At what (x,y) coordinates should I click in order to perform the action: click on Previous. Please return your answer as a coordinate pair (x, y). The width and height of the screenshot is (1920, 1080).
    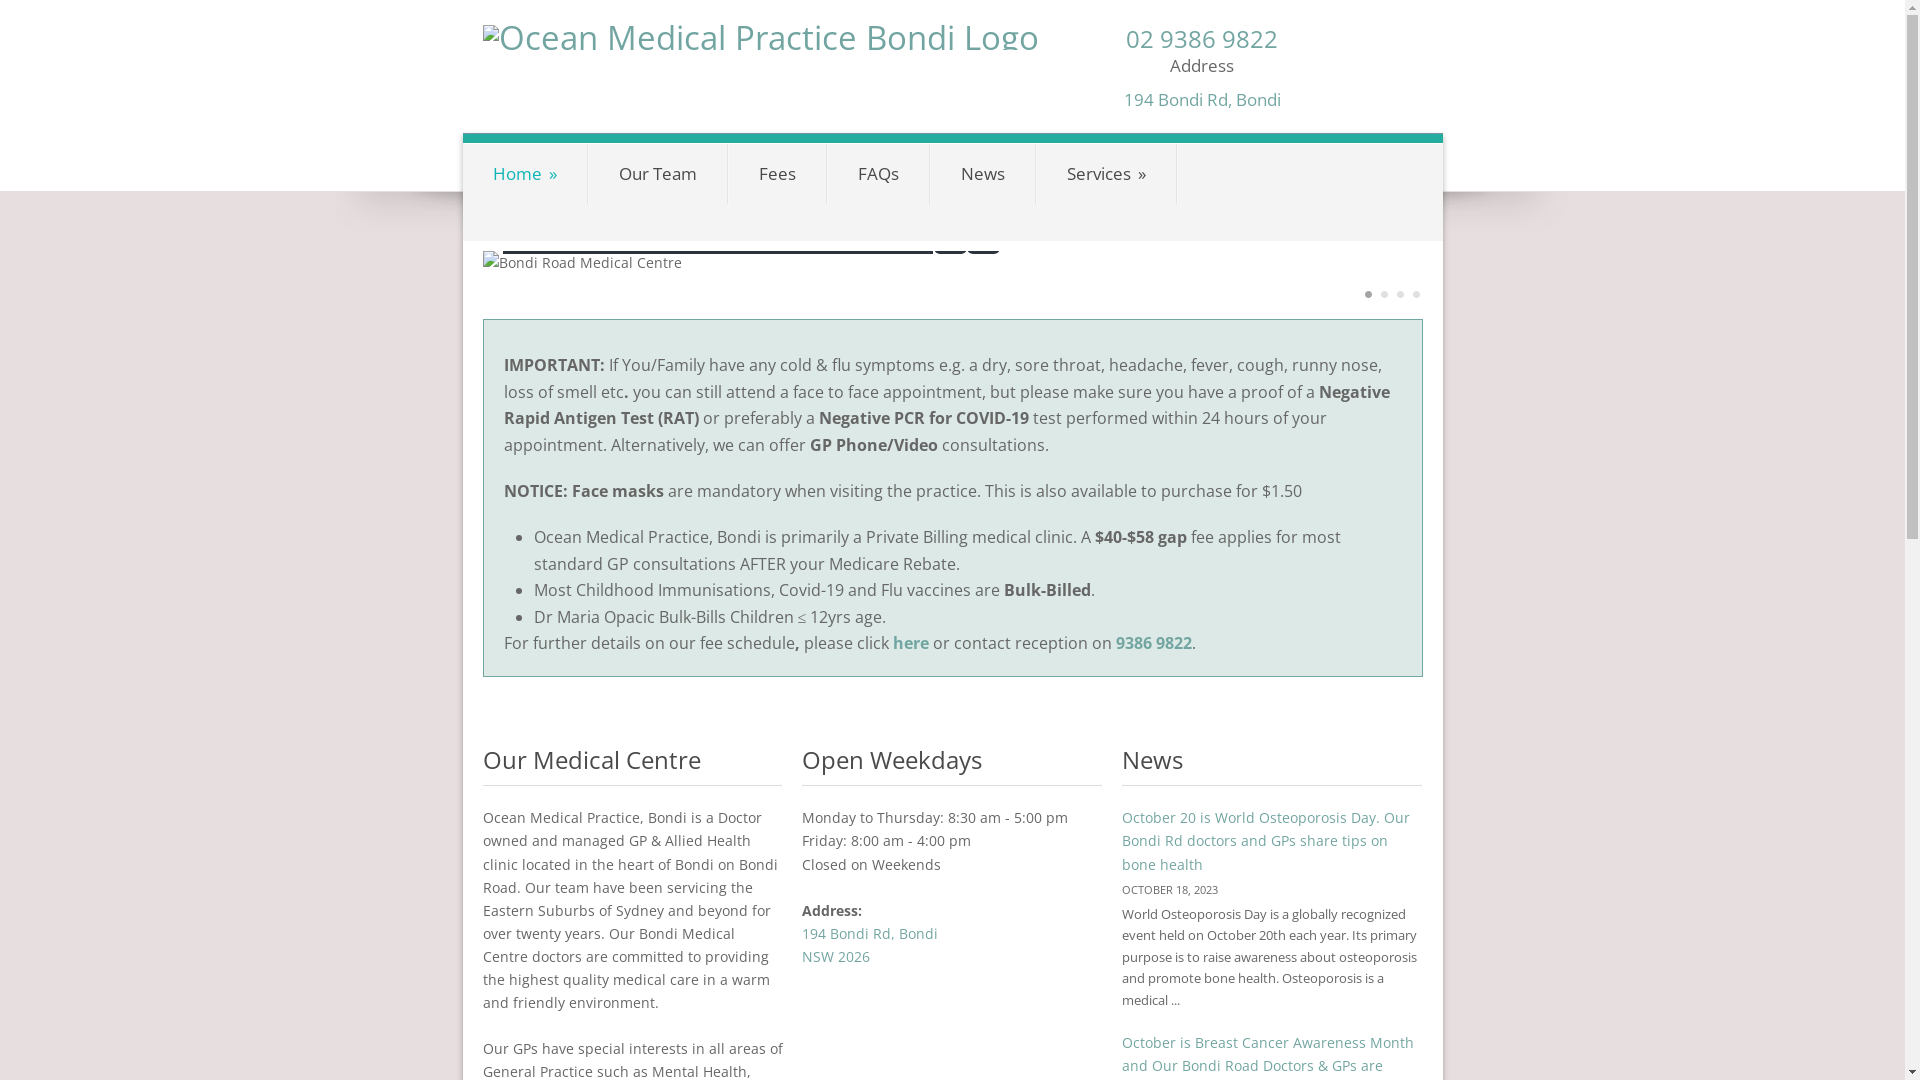
    Looking at the image, I should click on (950, 238).